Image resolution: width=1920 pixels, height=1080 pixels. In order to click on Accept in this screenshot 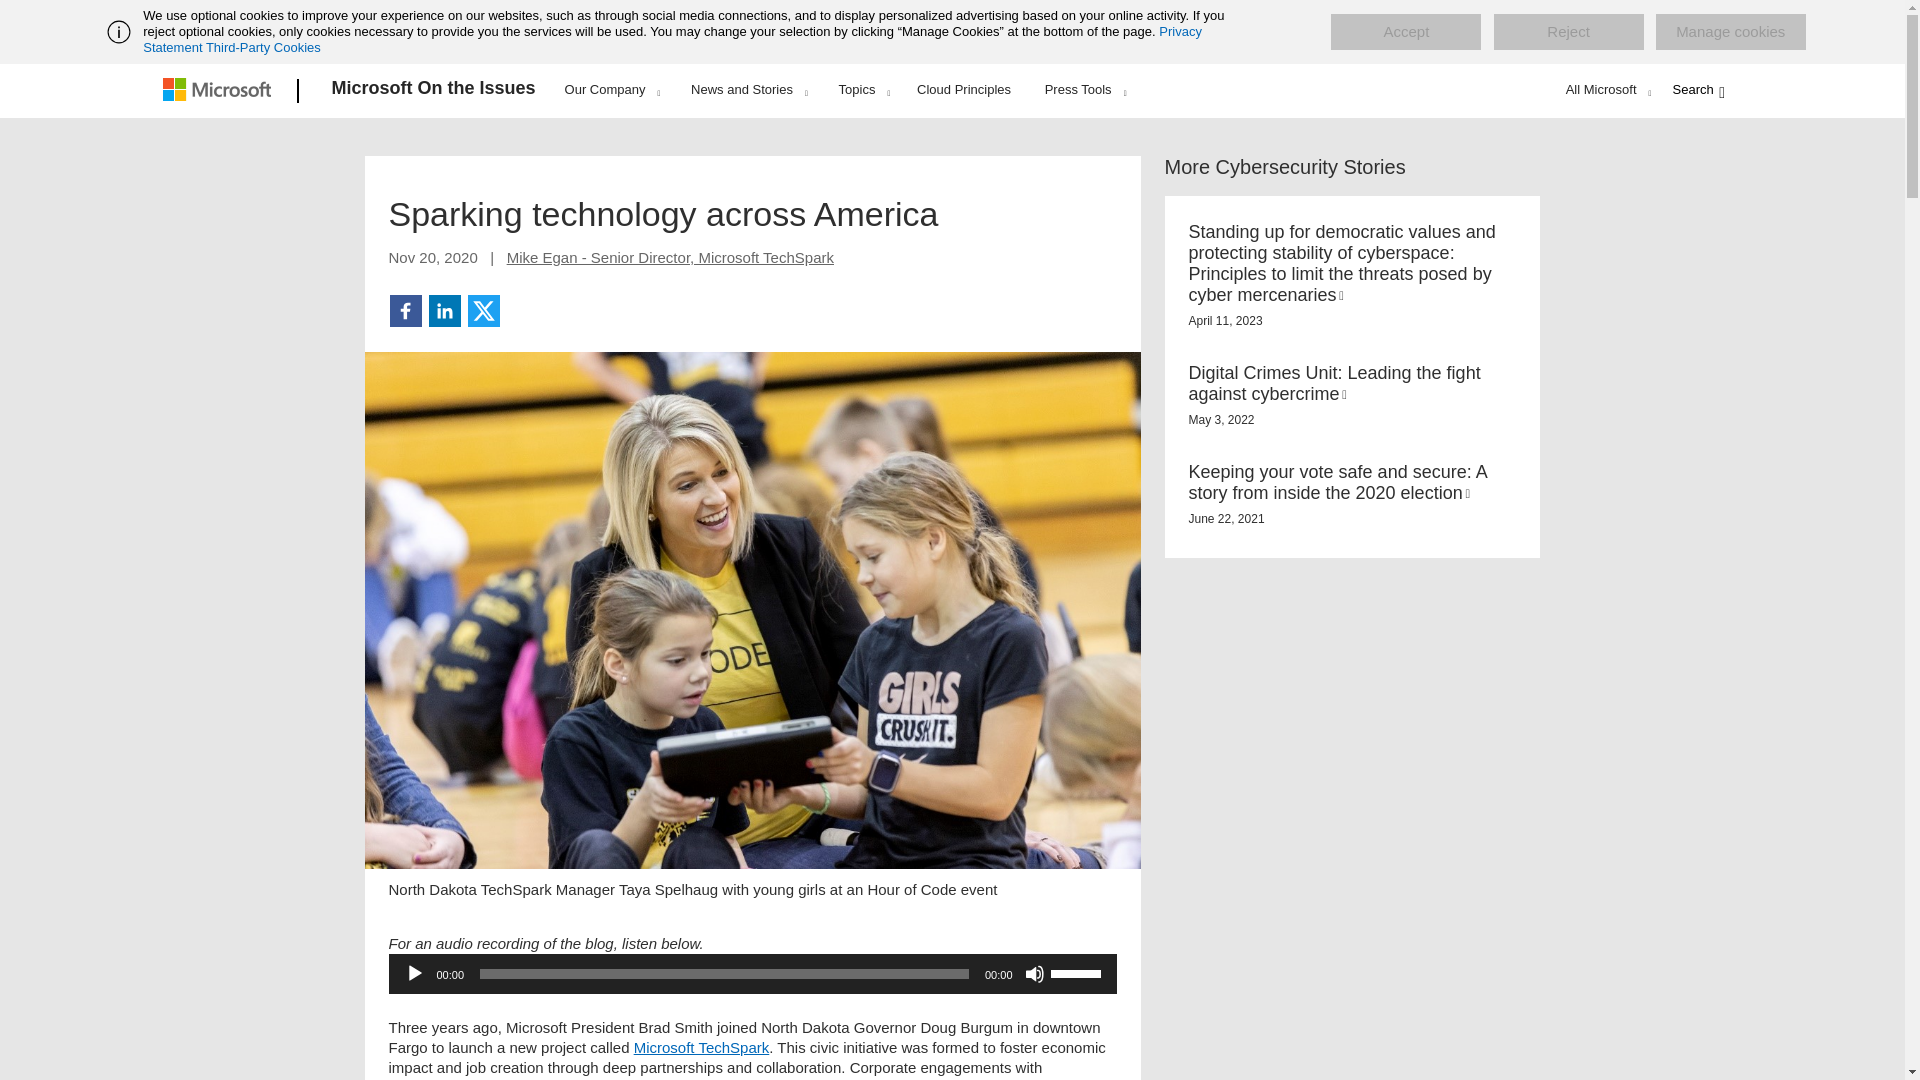, I will do `click(1405, 32)`.